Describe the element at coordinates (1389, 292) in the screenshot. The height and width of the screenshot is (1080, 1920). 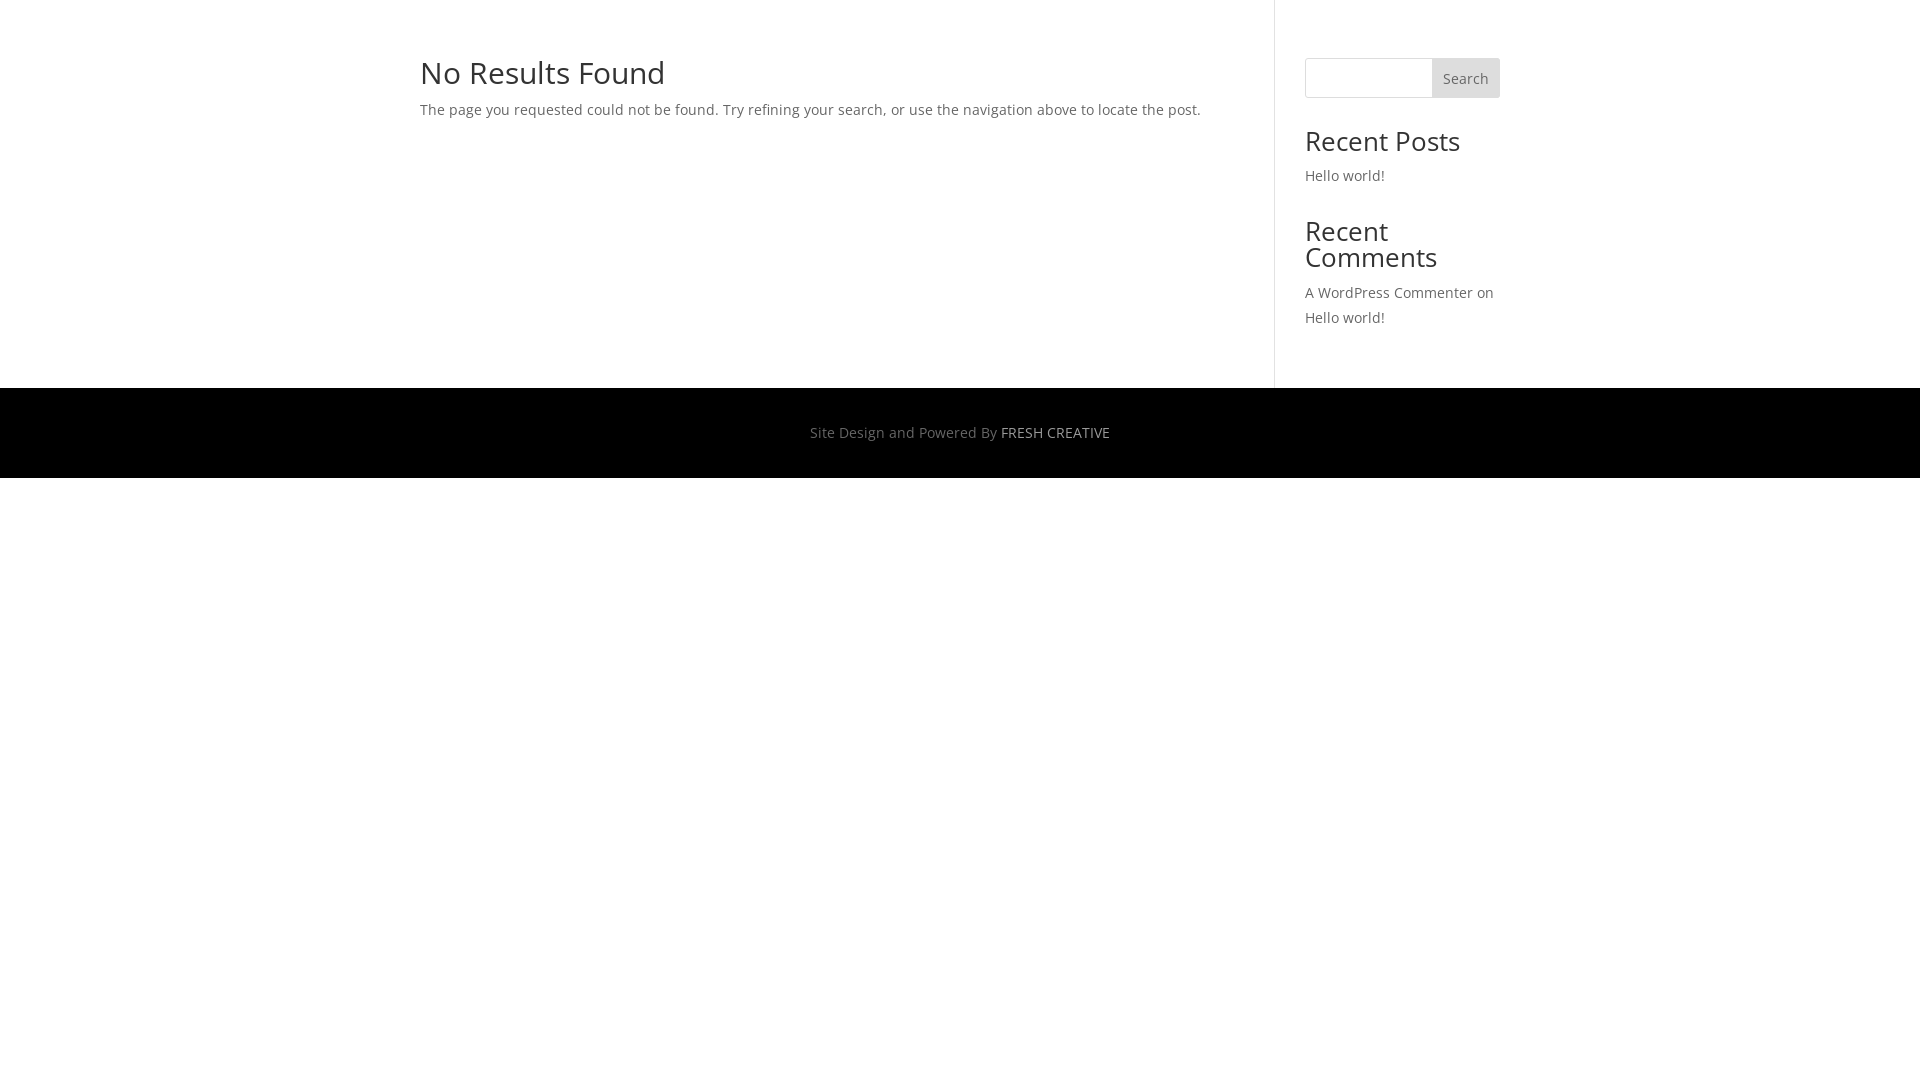
I see `A WordPress Commenter` at that location.